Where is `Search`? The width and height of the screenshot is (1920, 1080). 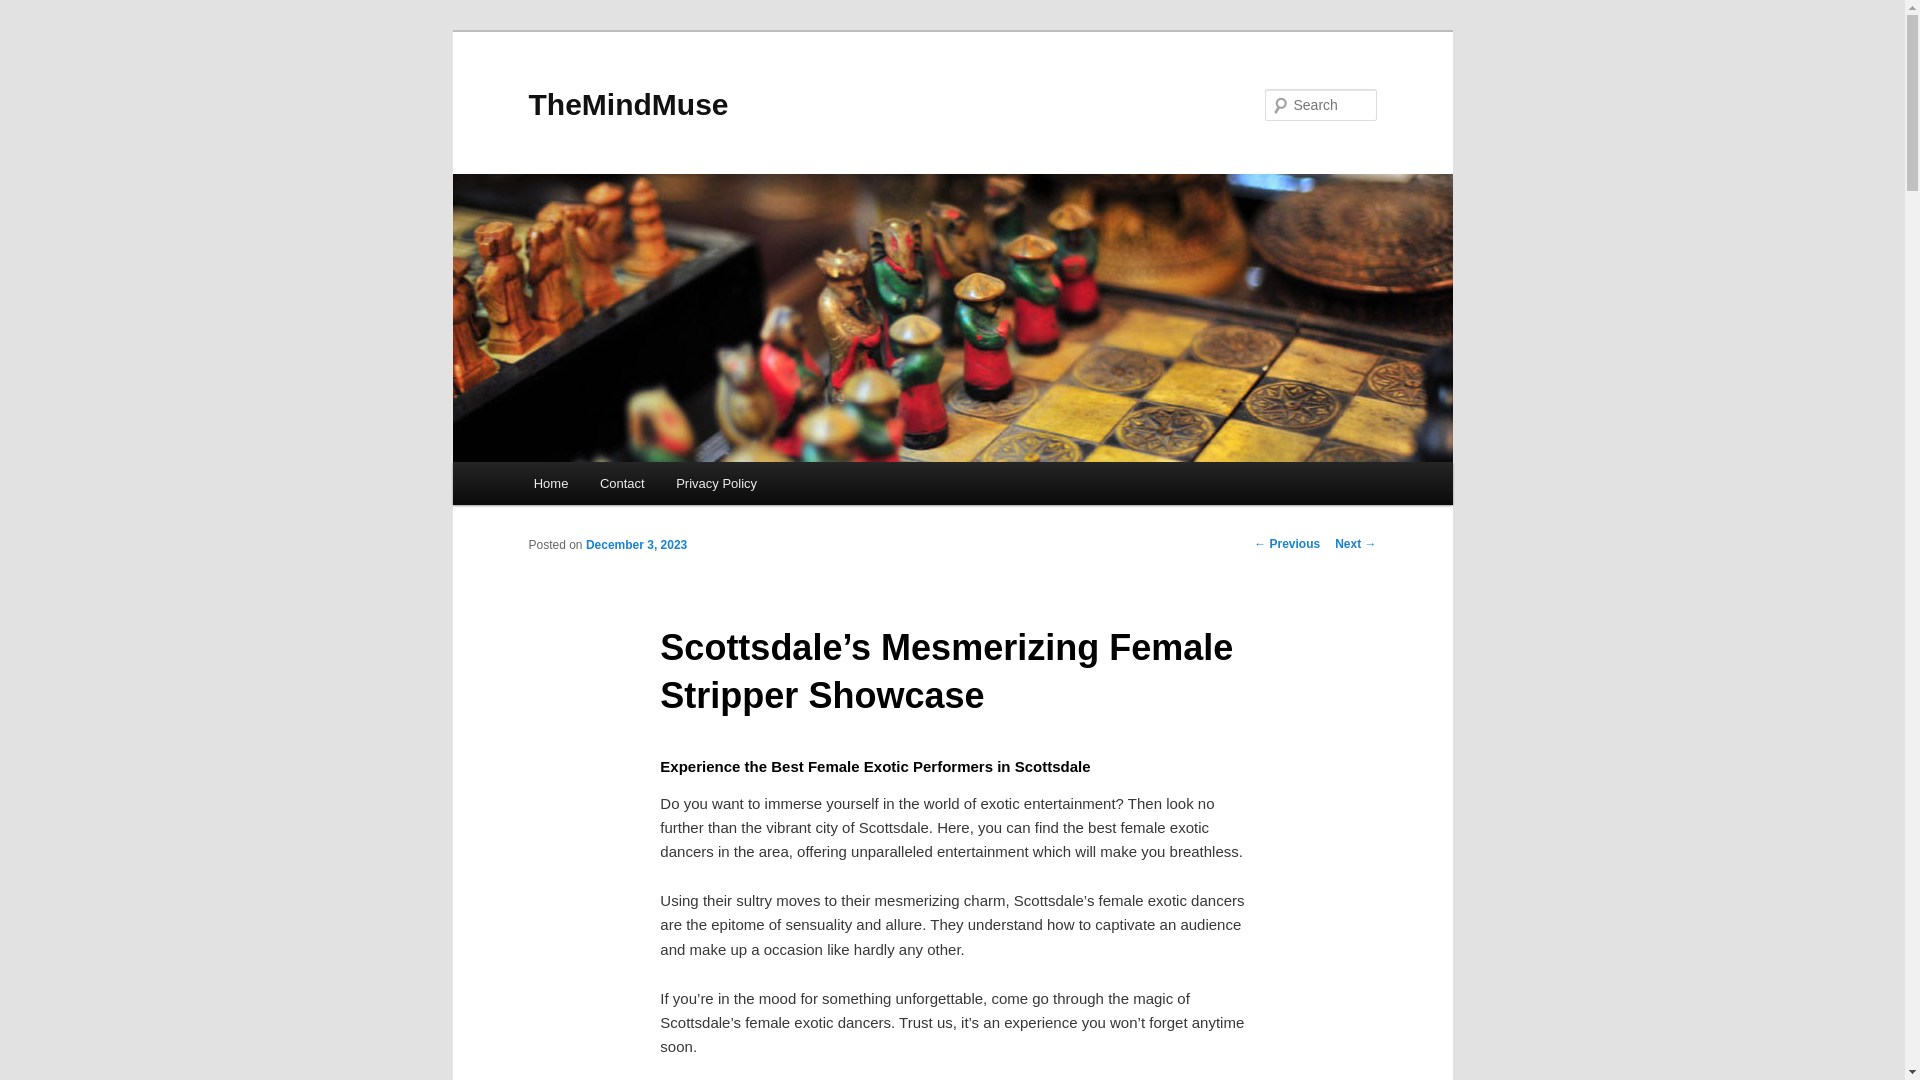 Search is located at coordinates (32, 11).